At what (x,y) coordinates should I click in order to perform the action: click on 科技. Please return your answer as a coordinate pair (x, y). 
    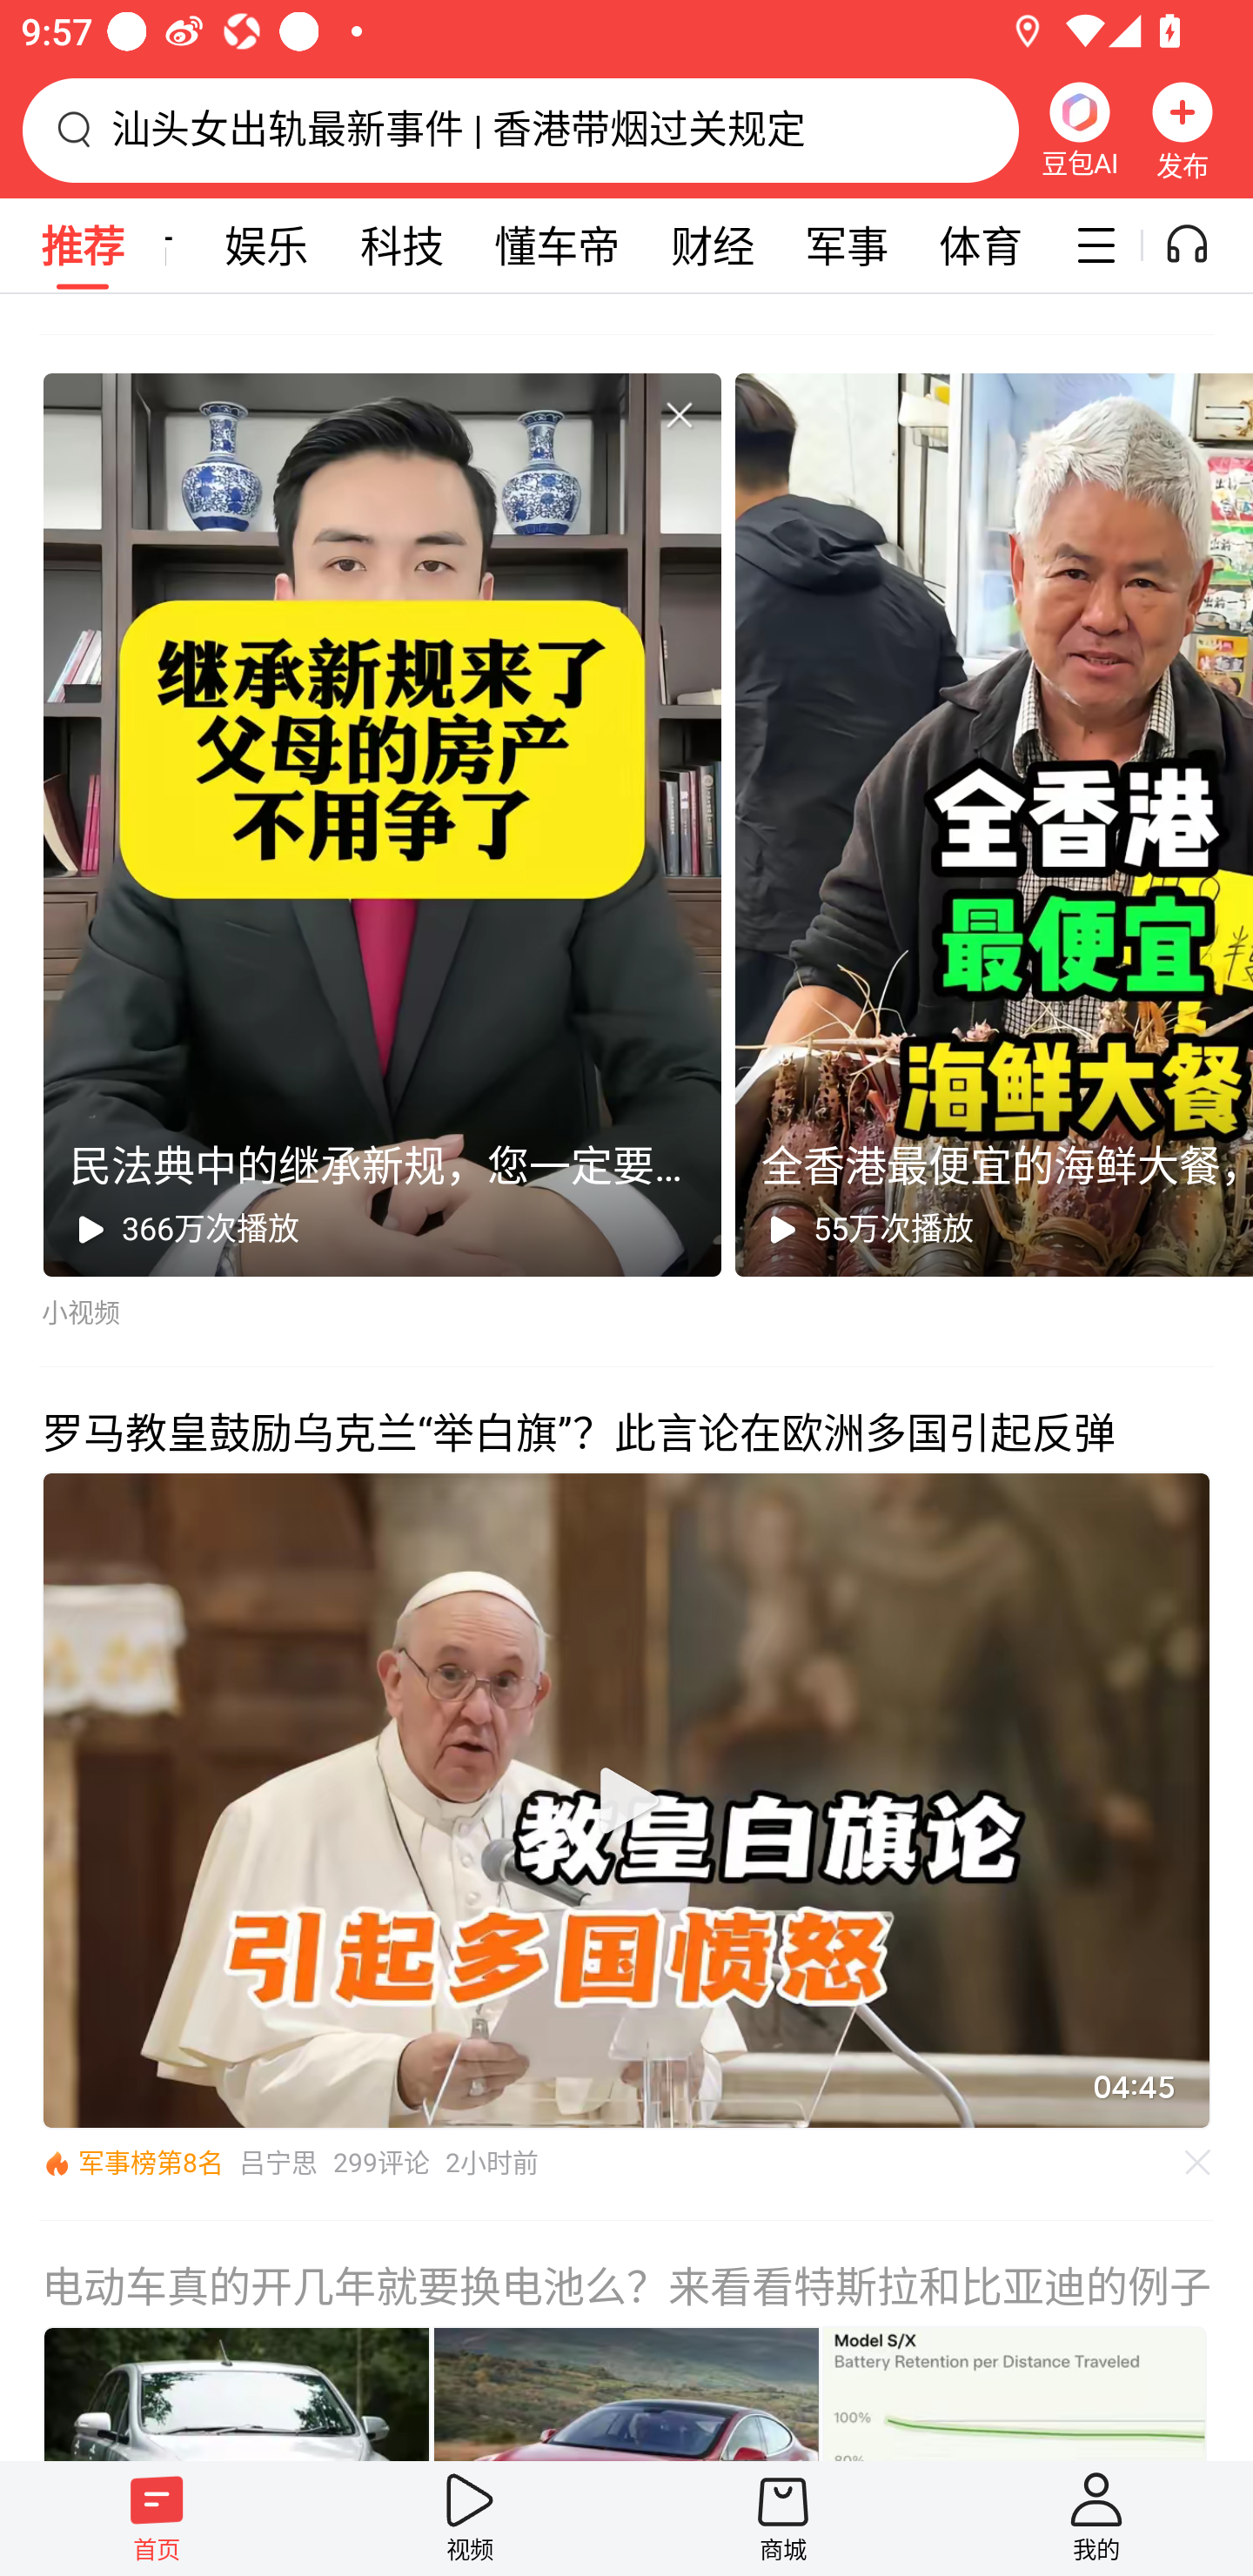
    Looking at the image, I should click on (402, 245).